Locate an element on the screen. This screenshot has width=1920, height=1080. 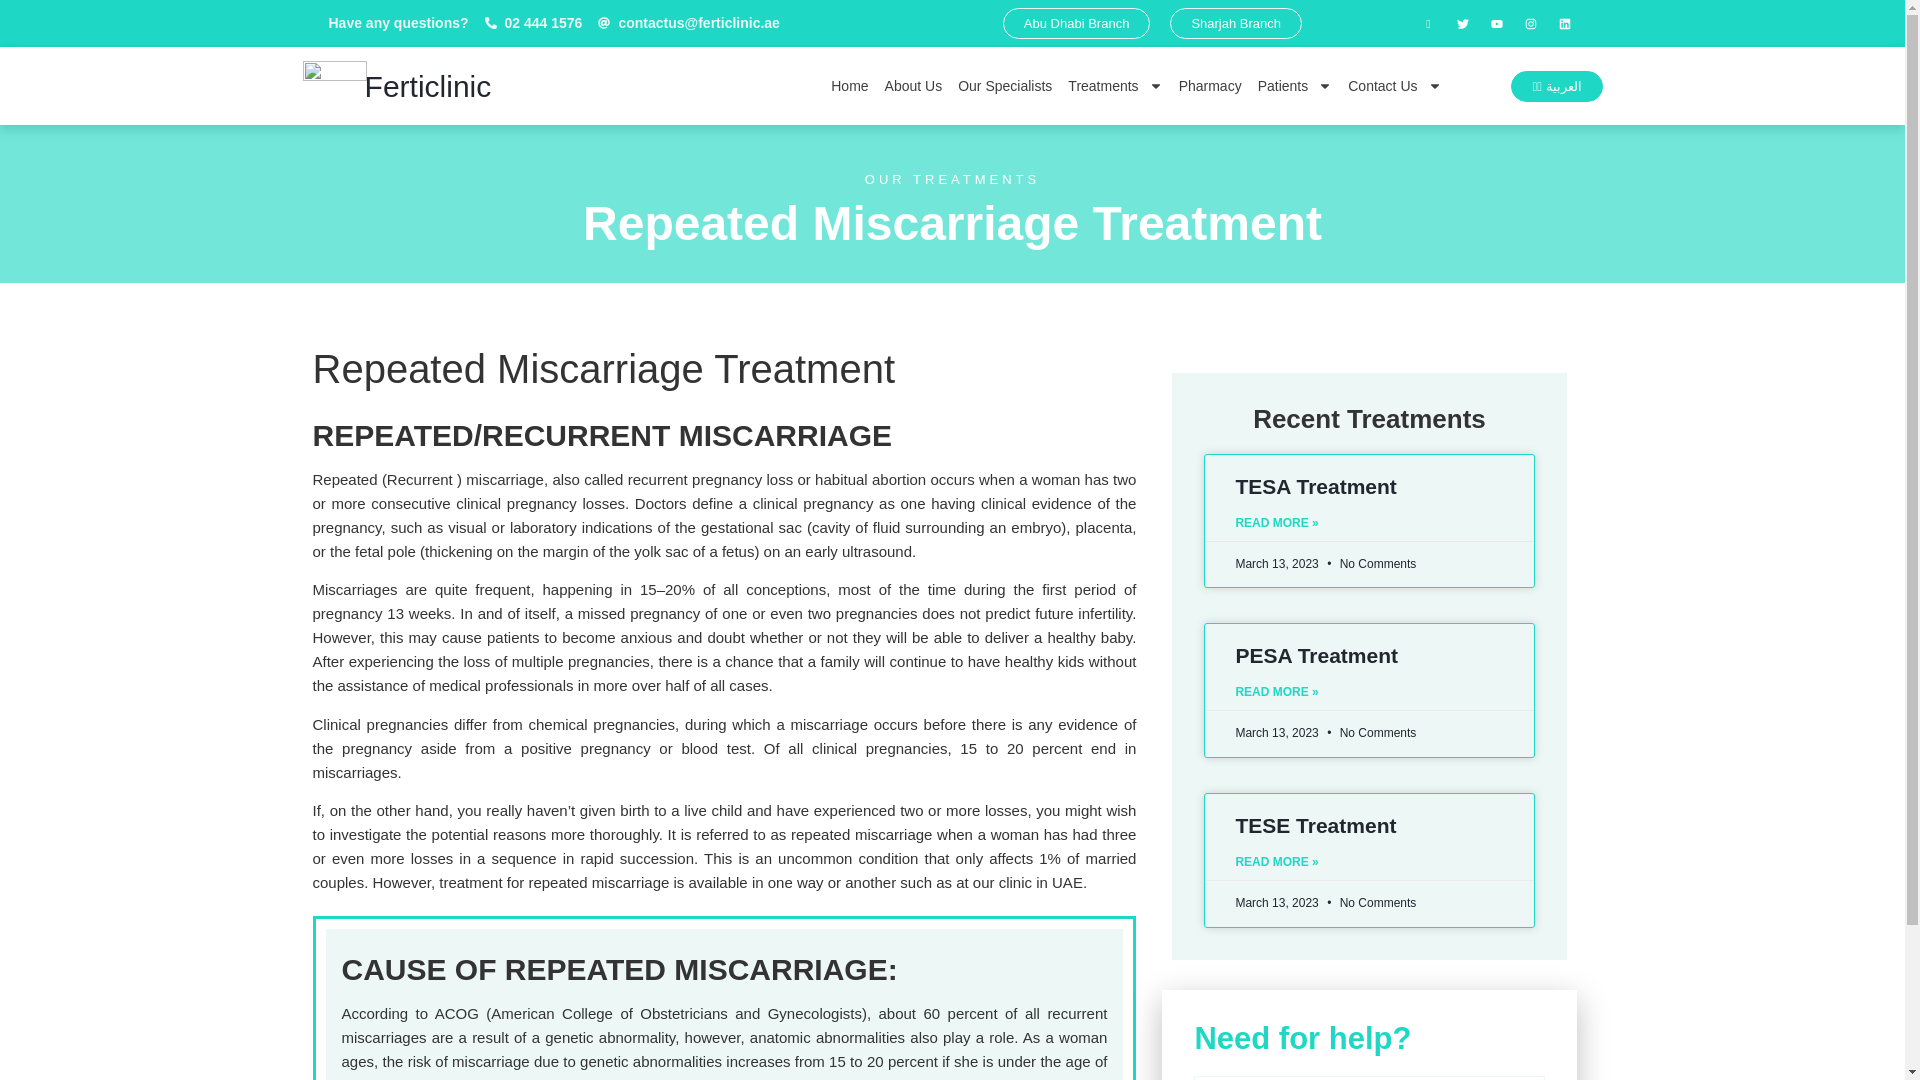
Our Specialists is located at coordinates (1004, 86).